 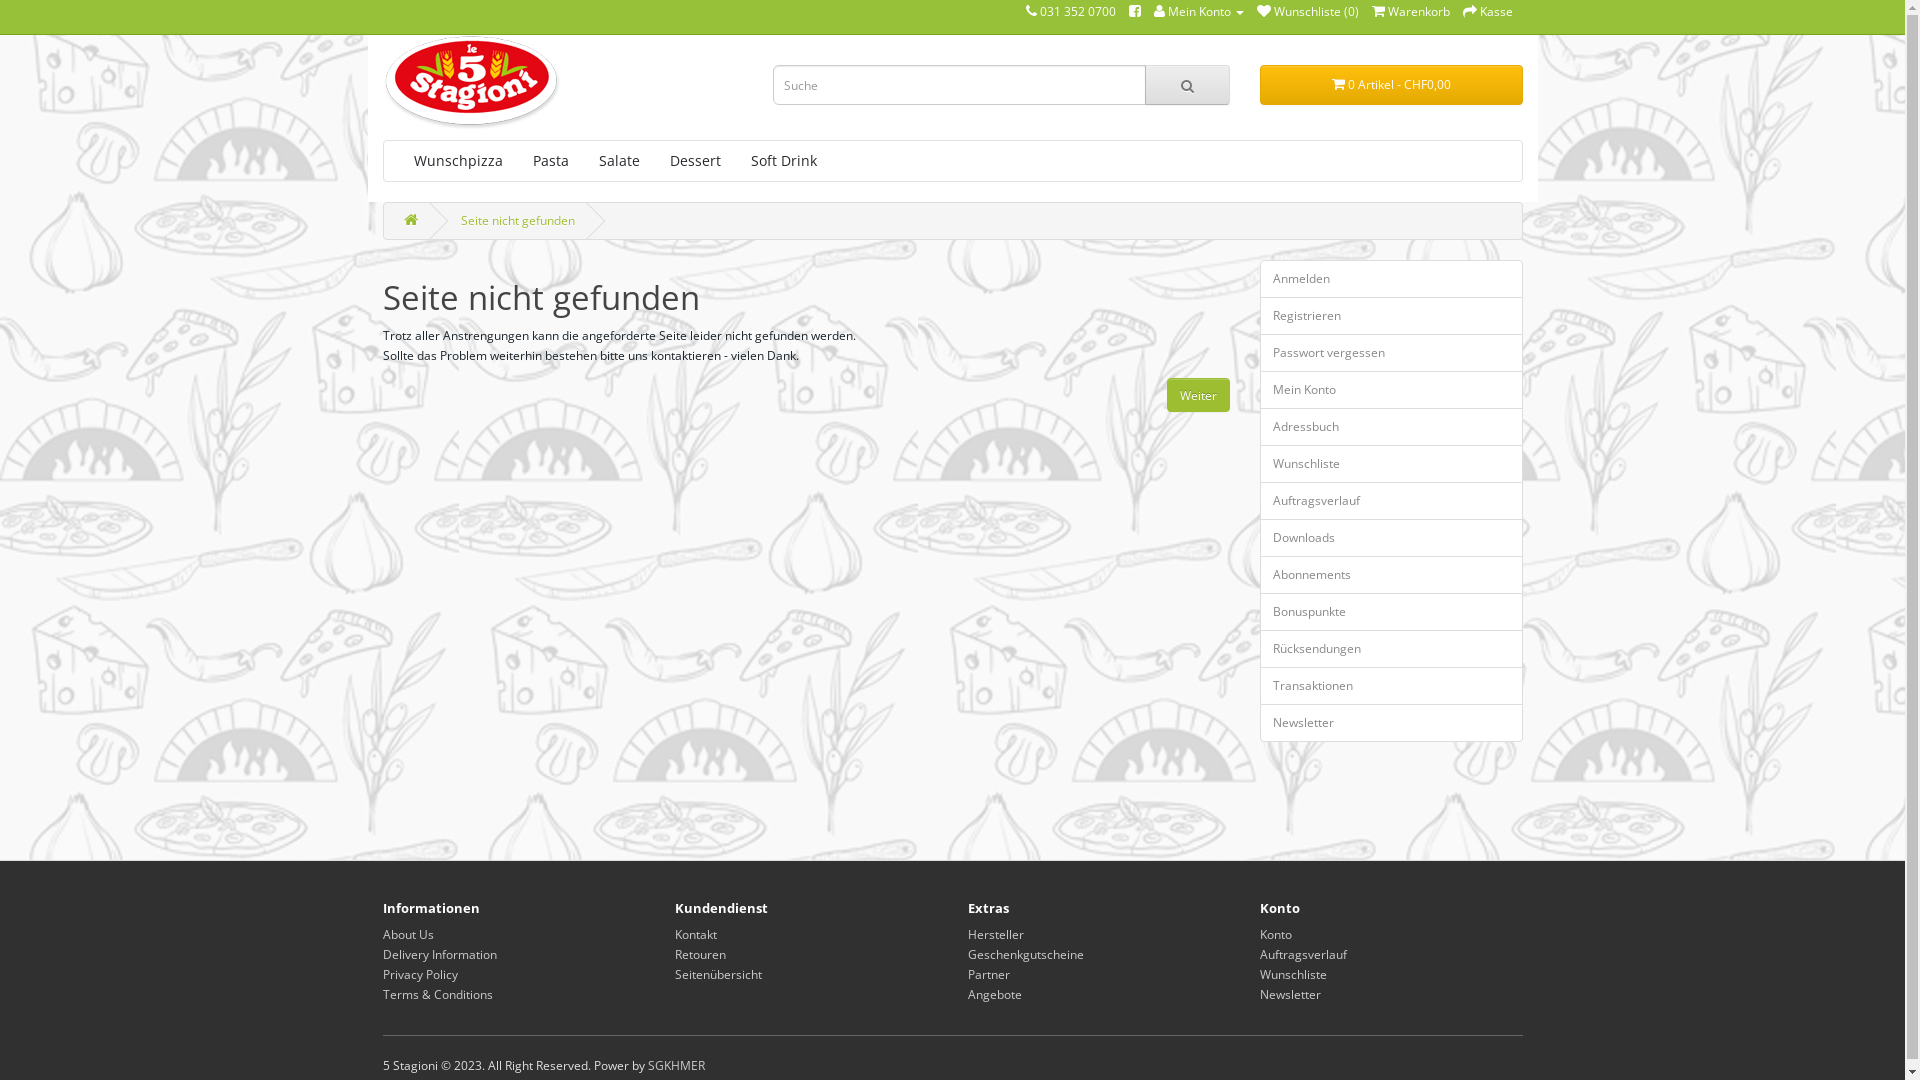 I want to click on Abonnements, so click(x=1392, y=575).